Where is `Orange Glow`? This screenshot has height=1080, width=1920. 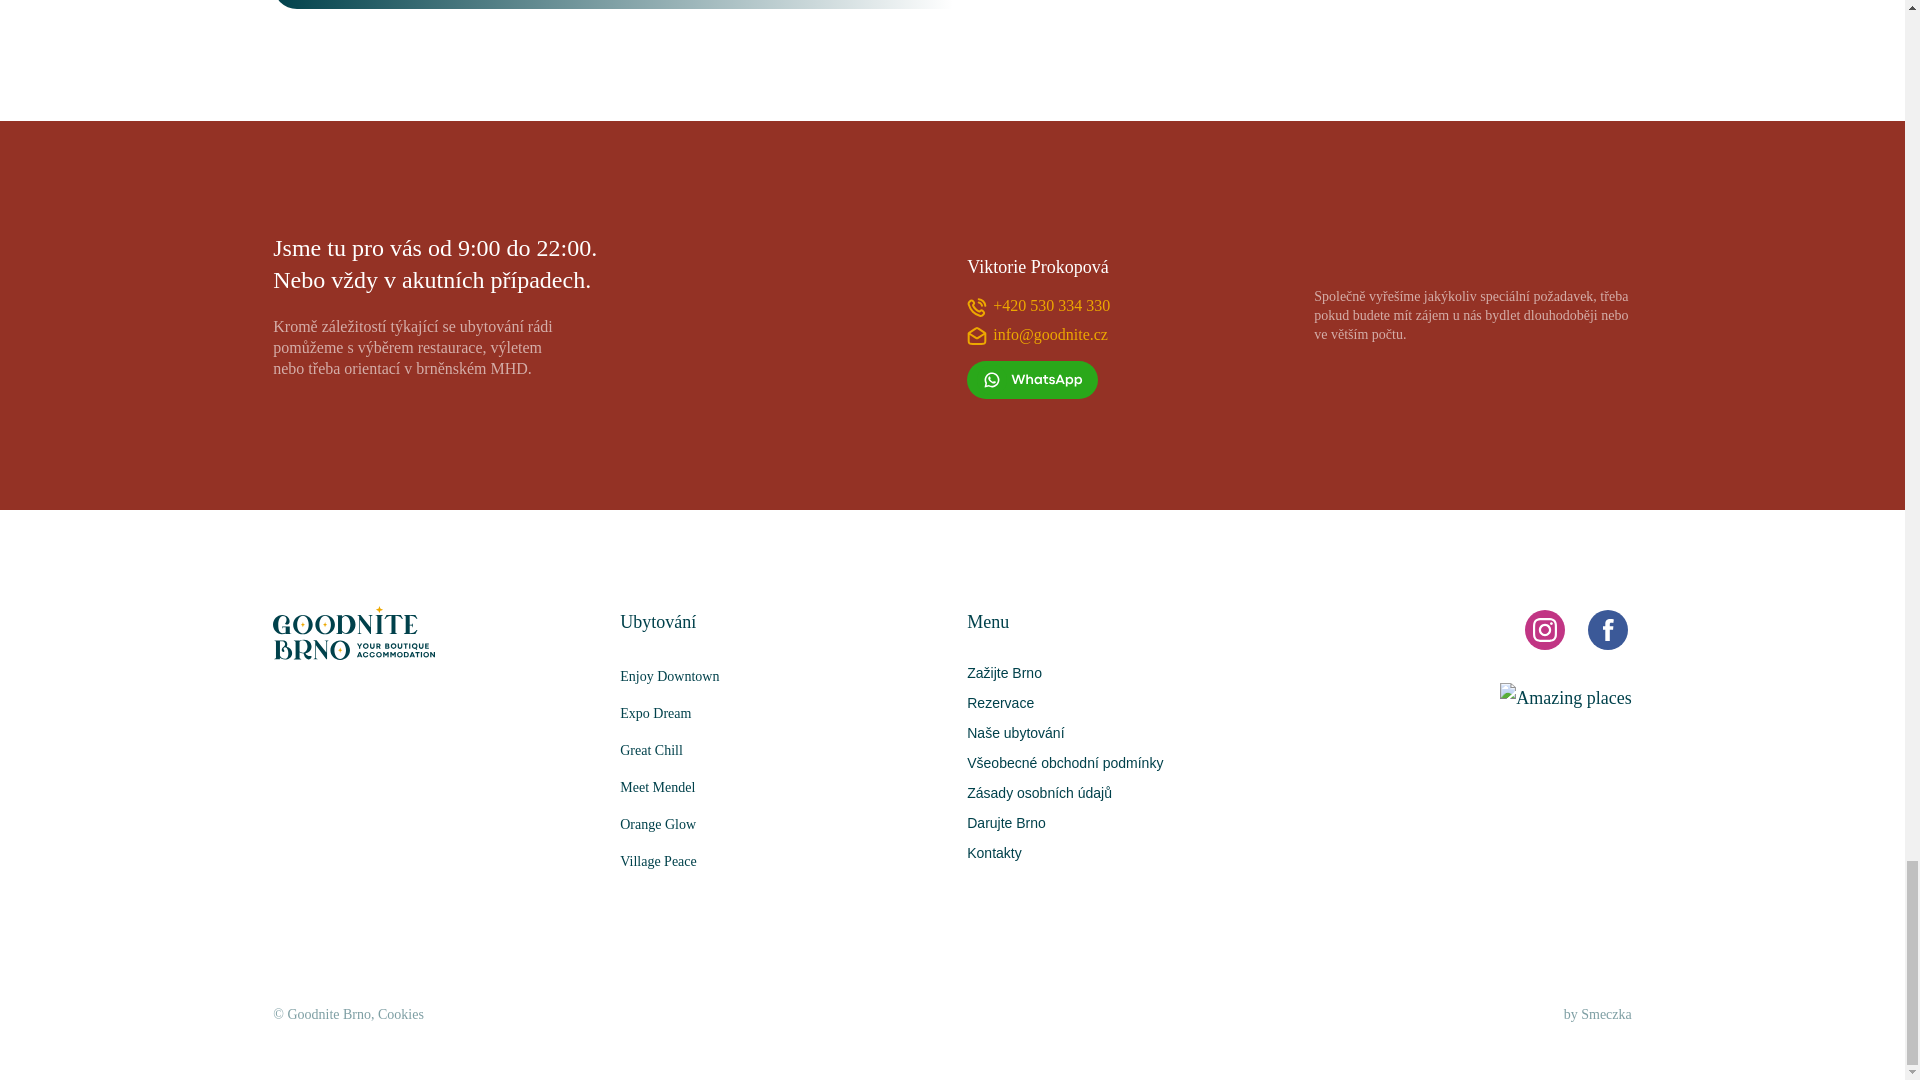 Orange Glow is located at coordinates (779, 824).